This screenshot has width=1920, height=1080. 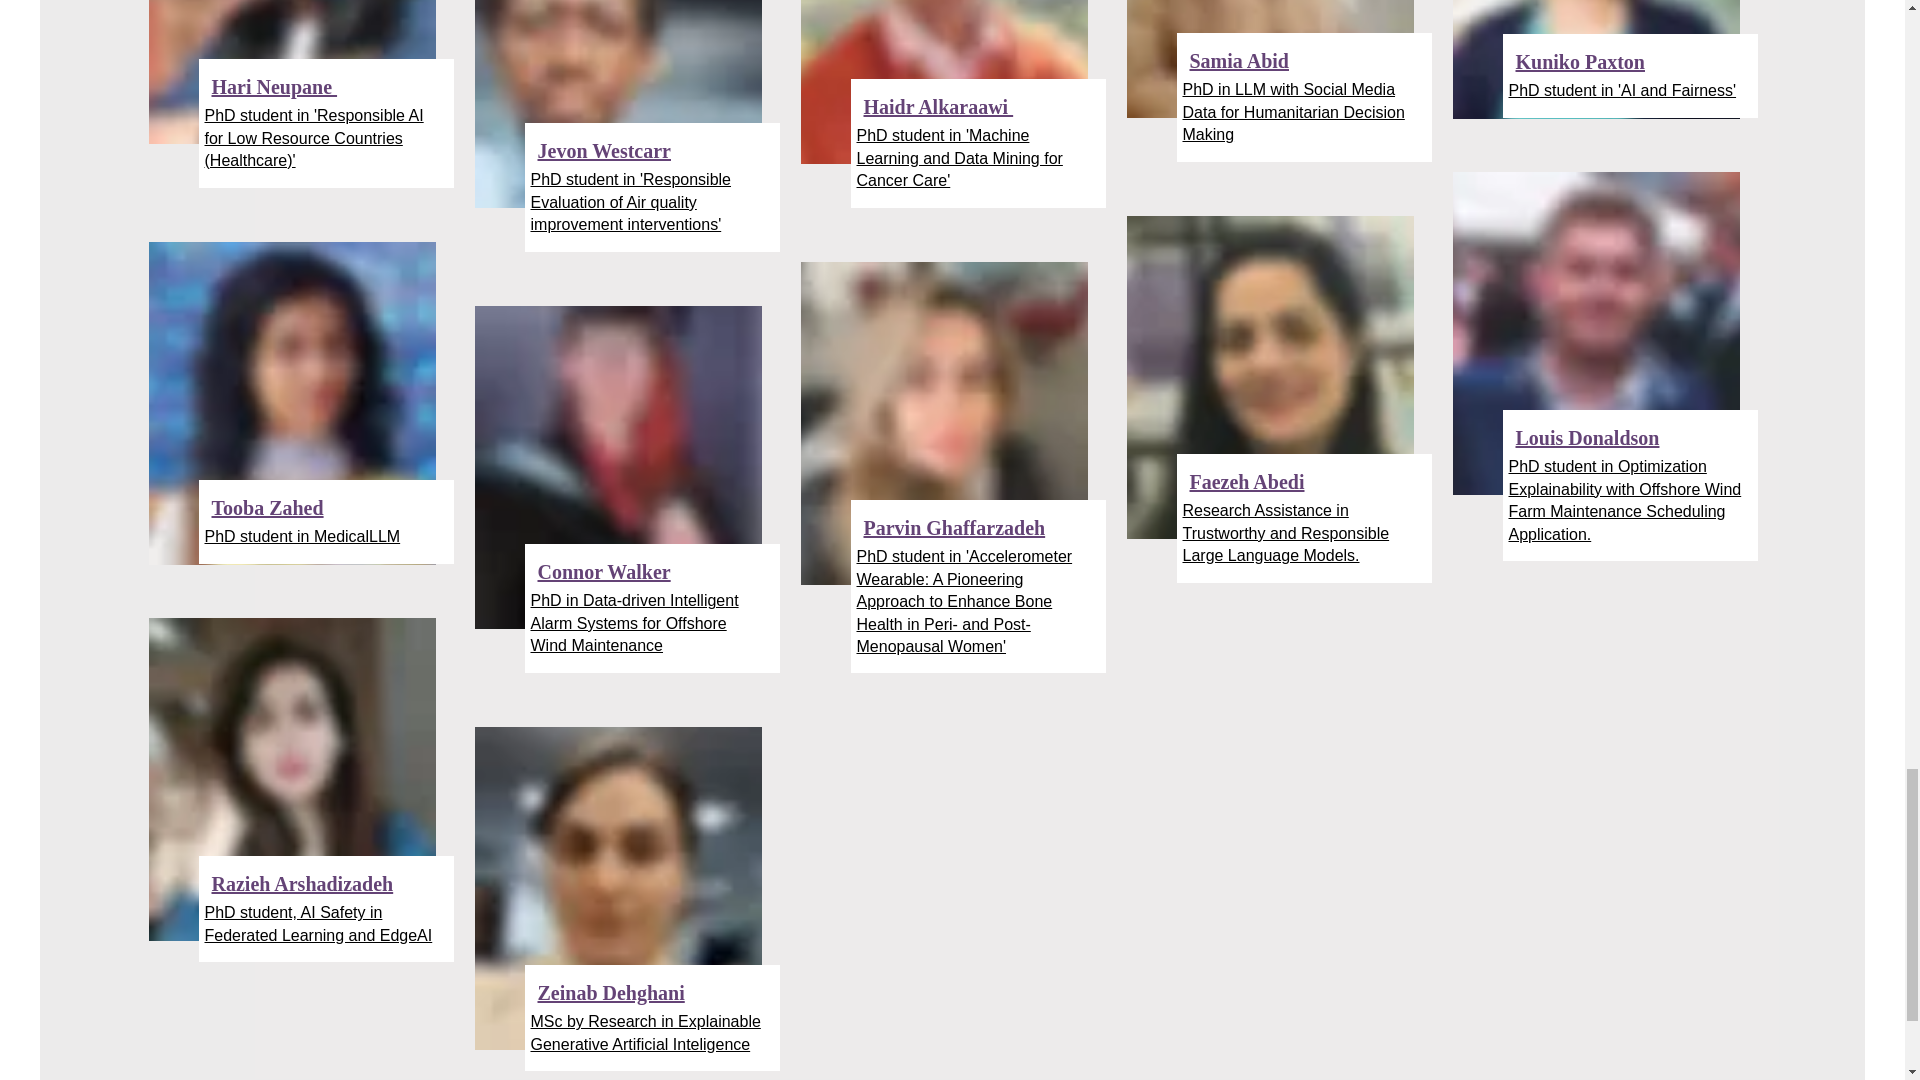 What do you see at coordinates (274, 86) in the screenshot?
I see `Hari Neupane ` at bounding box center [274, 86].